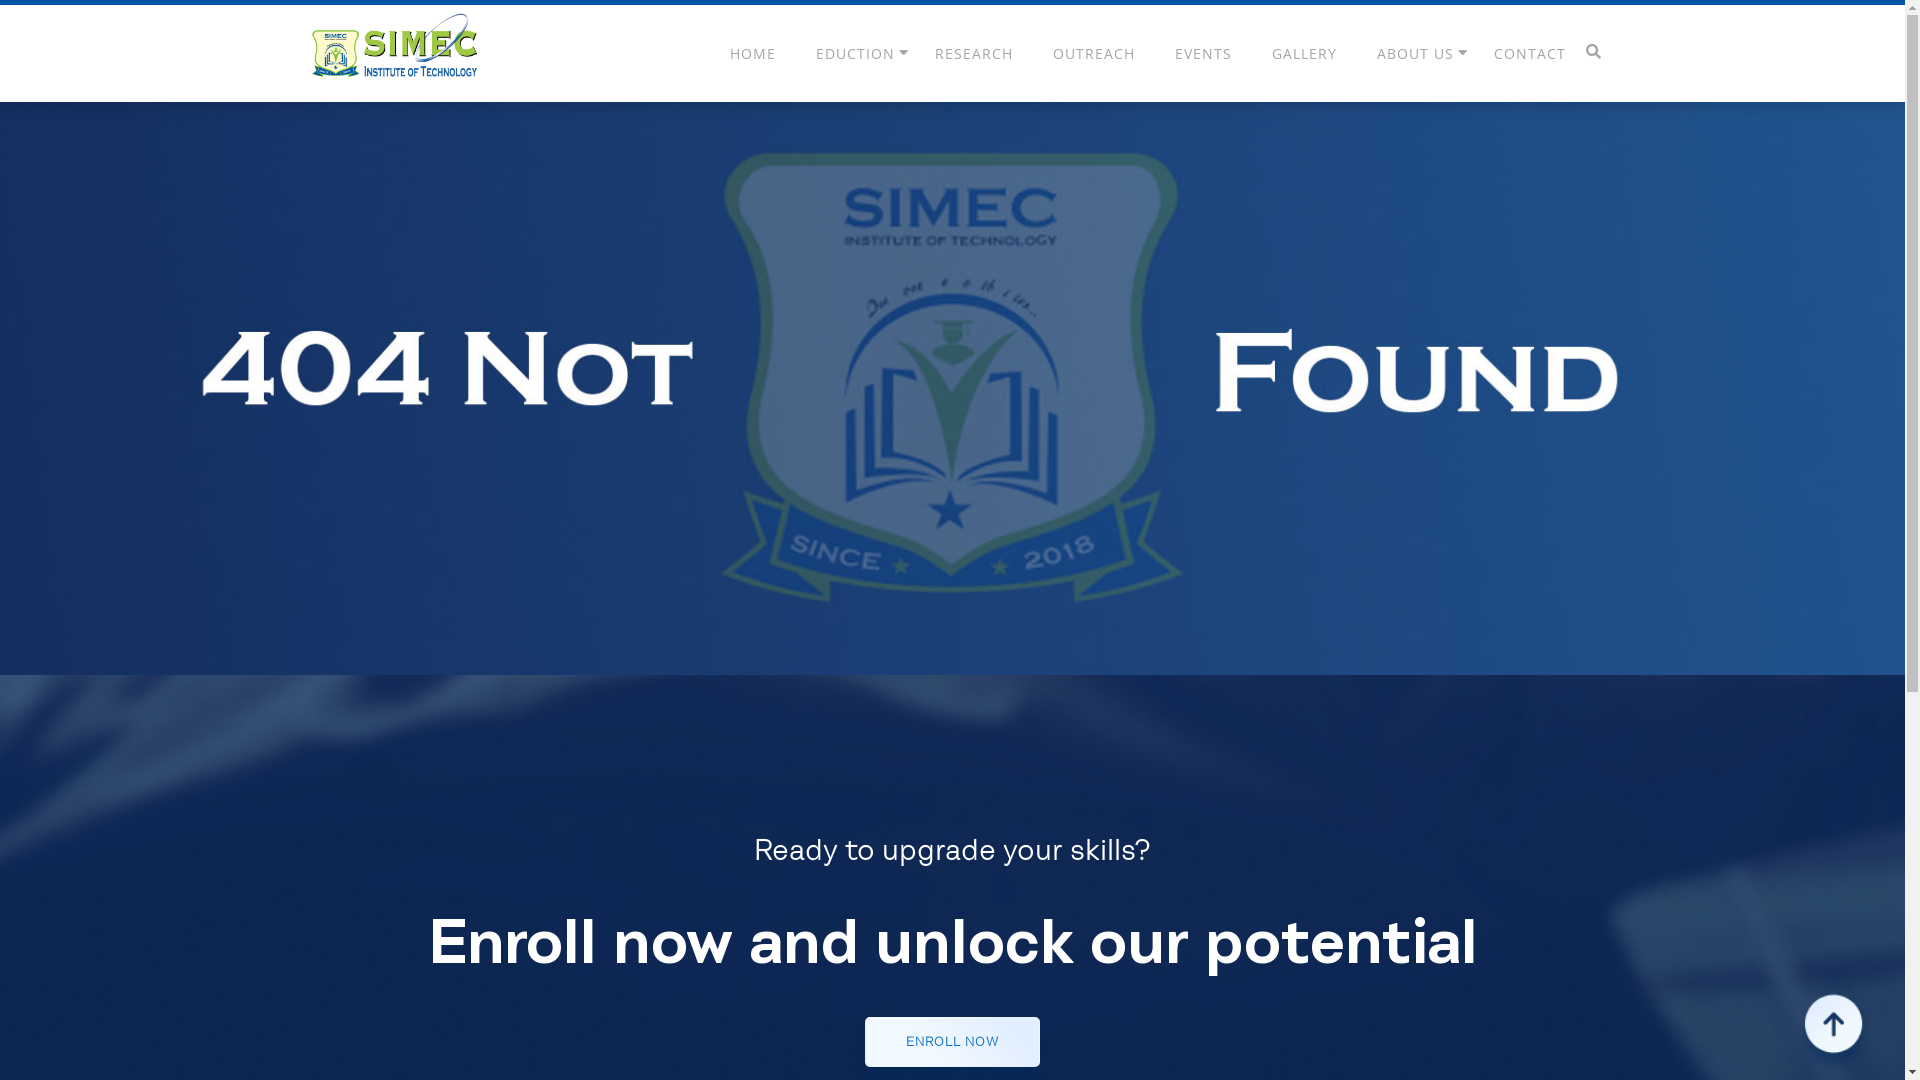  I want to click on OUTREACH, so click(1093, 54).